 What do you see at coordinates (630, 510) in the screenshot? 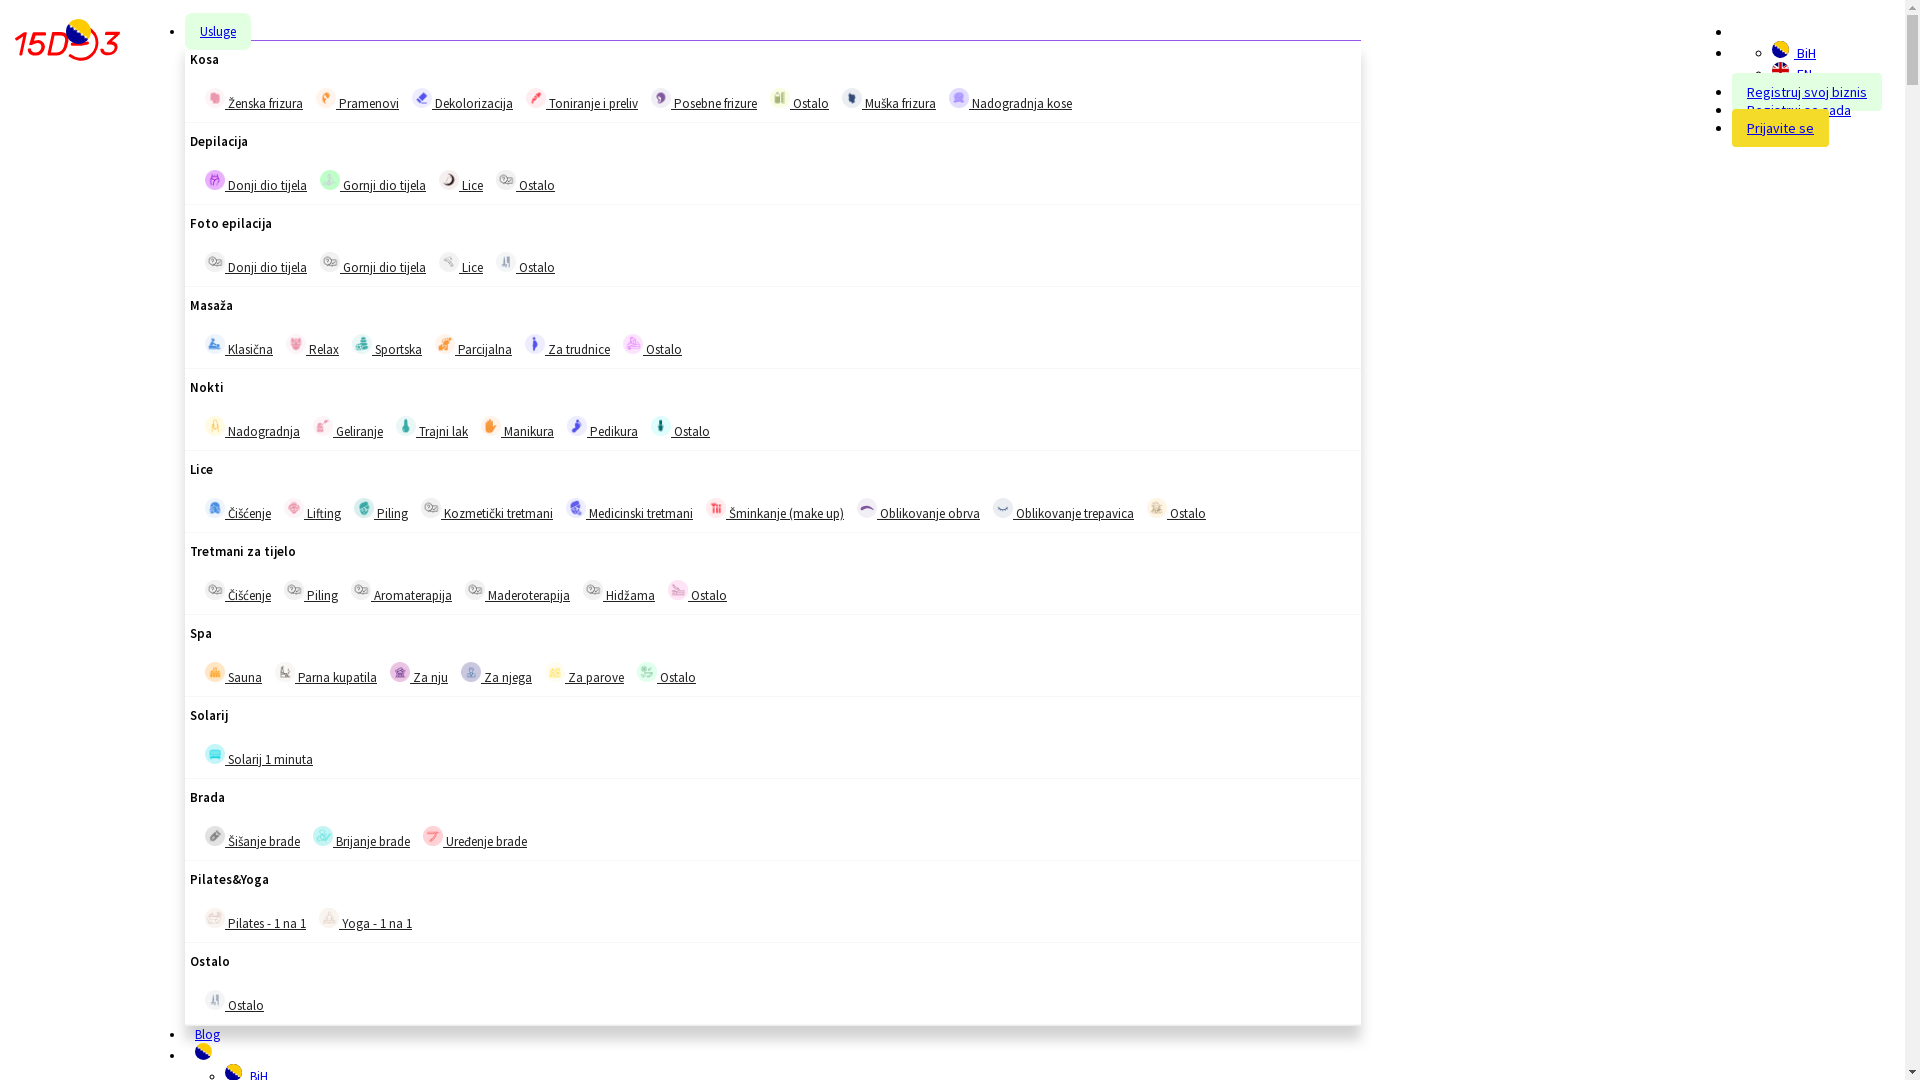
I see `Medicinski tretmani` at bounding box center [630, 510].